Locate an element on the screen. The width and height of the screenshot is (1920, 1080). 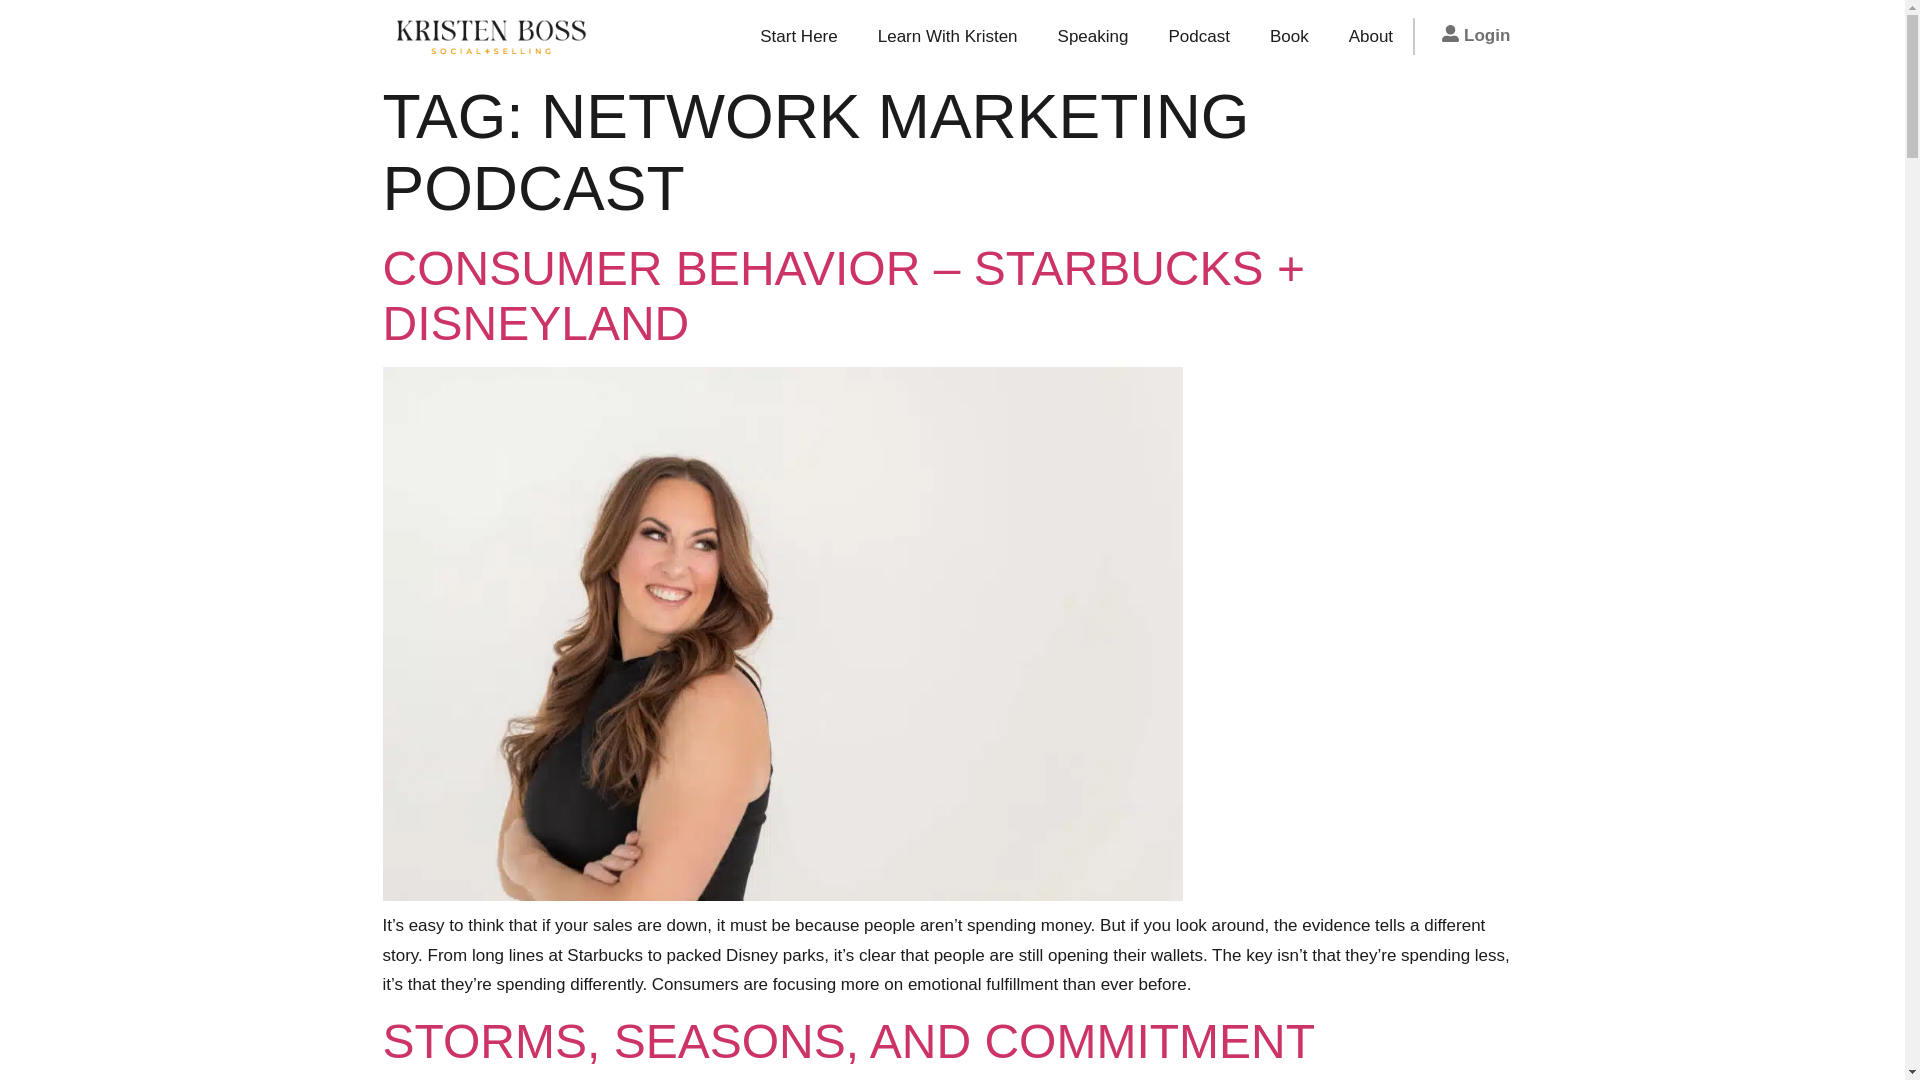
Learn With Kristen is located at coordinates (948, 36).